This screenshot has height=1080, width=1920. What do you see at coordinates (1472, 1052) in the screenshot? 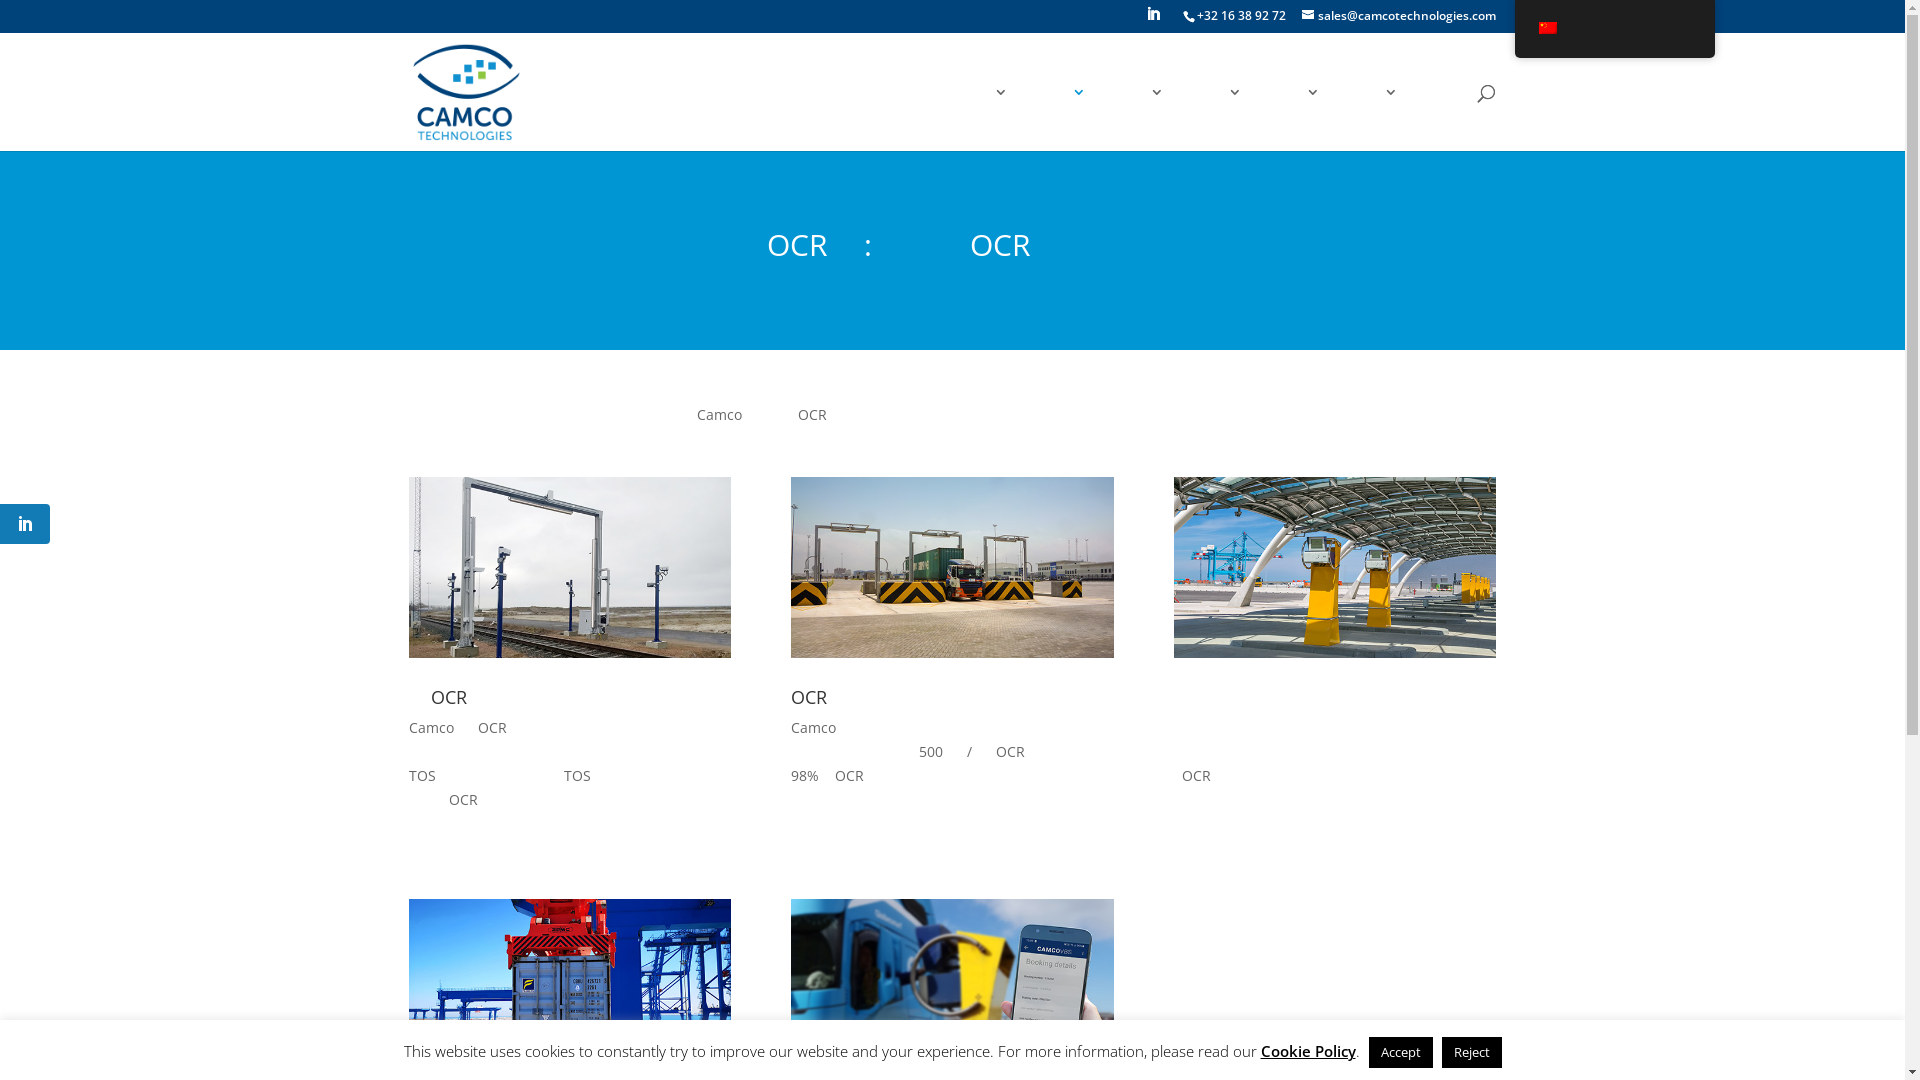
I see `Reject` at bounding box center [1472, 1052].